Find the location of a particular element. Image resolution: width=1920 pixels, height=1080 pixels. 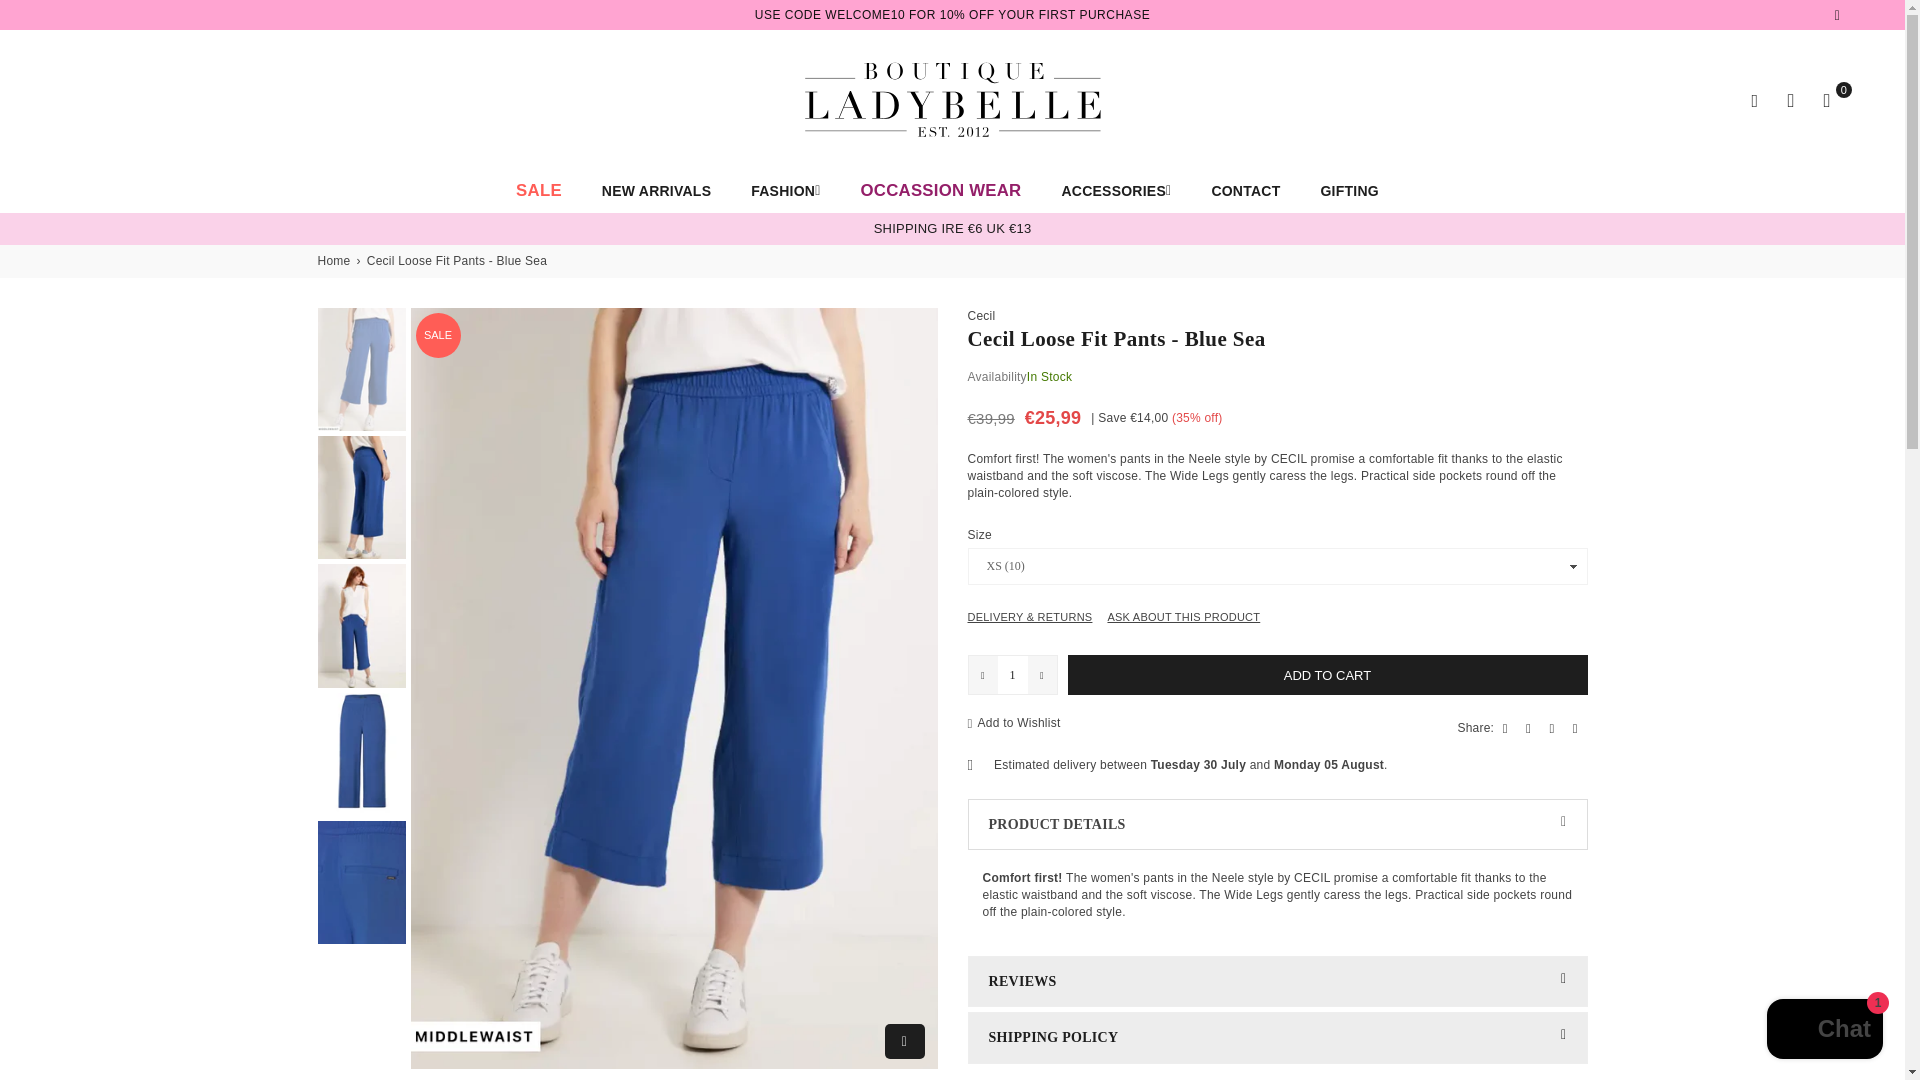

0 is located at coordinates (1826, 100).